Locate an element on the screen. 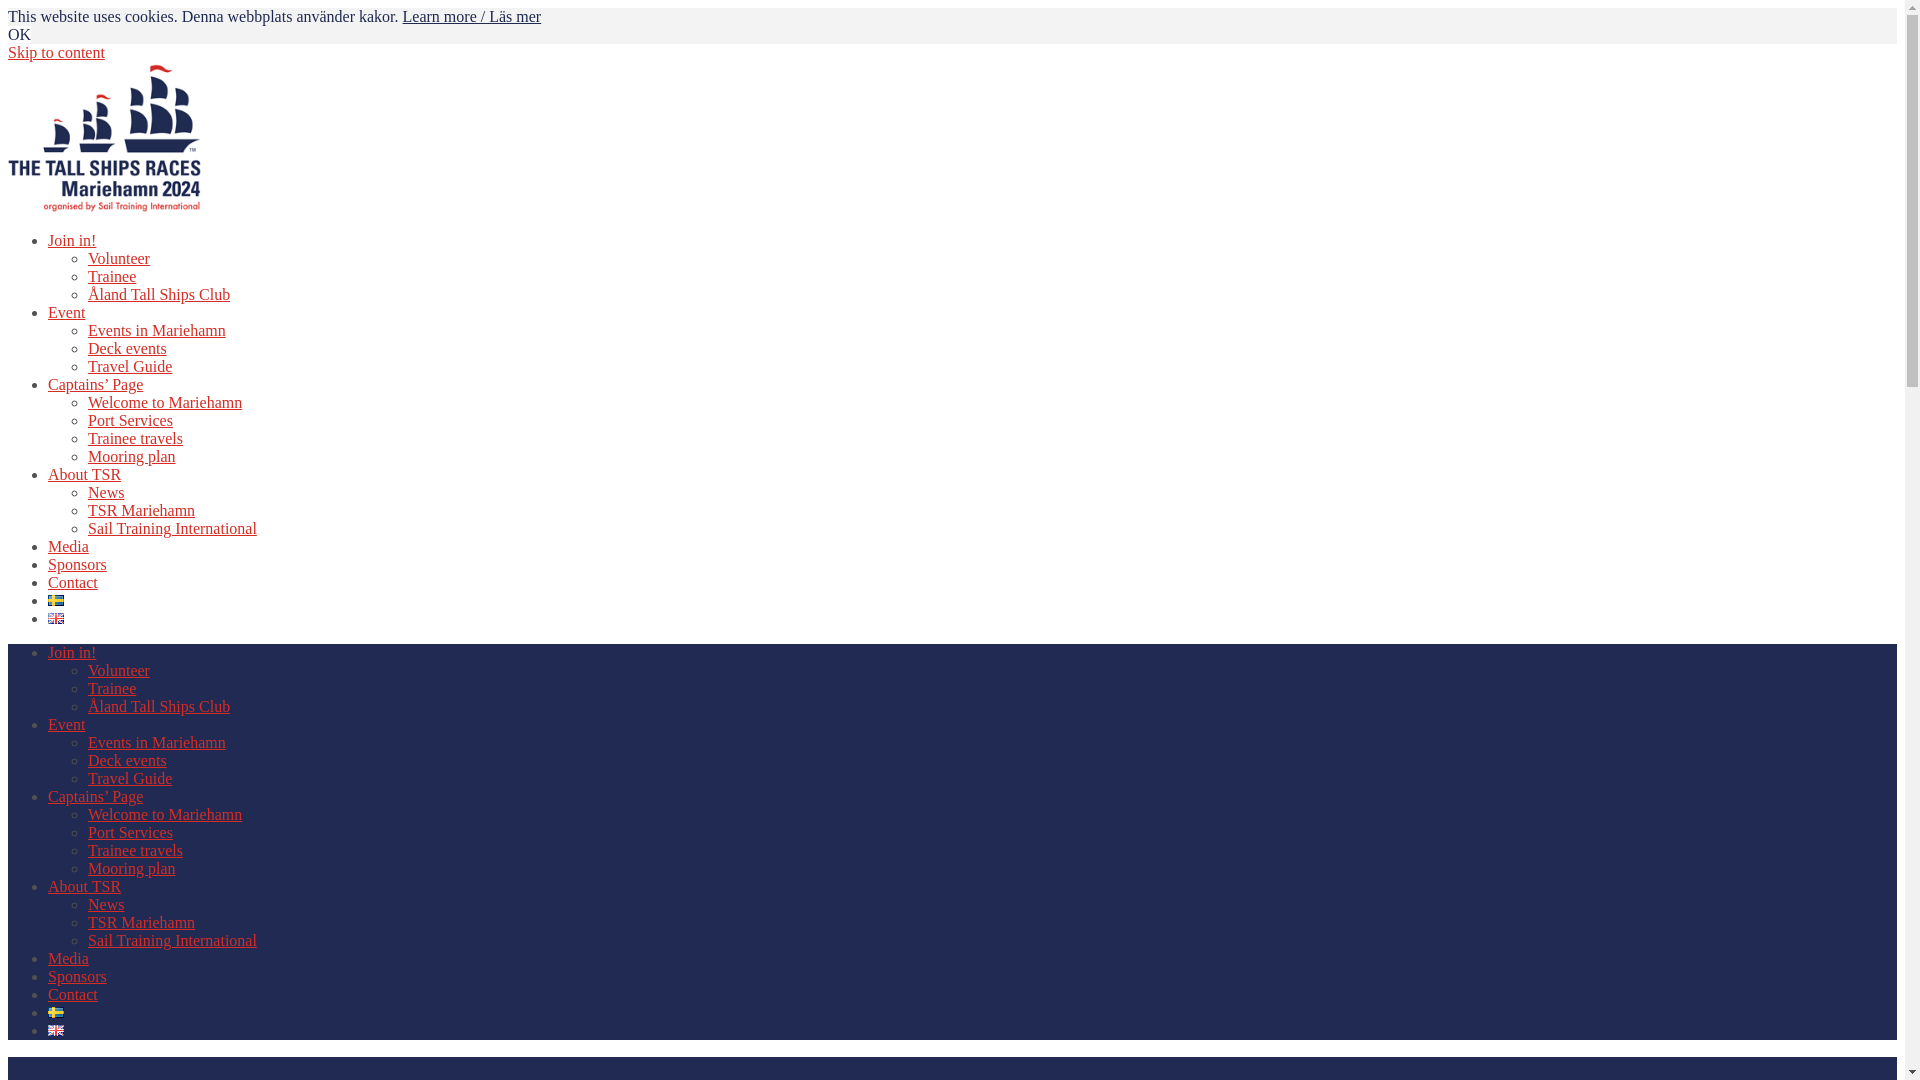 Image resolution: width=1920 pixels, height=1080 pixels. Sail Training International is located at coordinates (172, 940).